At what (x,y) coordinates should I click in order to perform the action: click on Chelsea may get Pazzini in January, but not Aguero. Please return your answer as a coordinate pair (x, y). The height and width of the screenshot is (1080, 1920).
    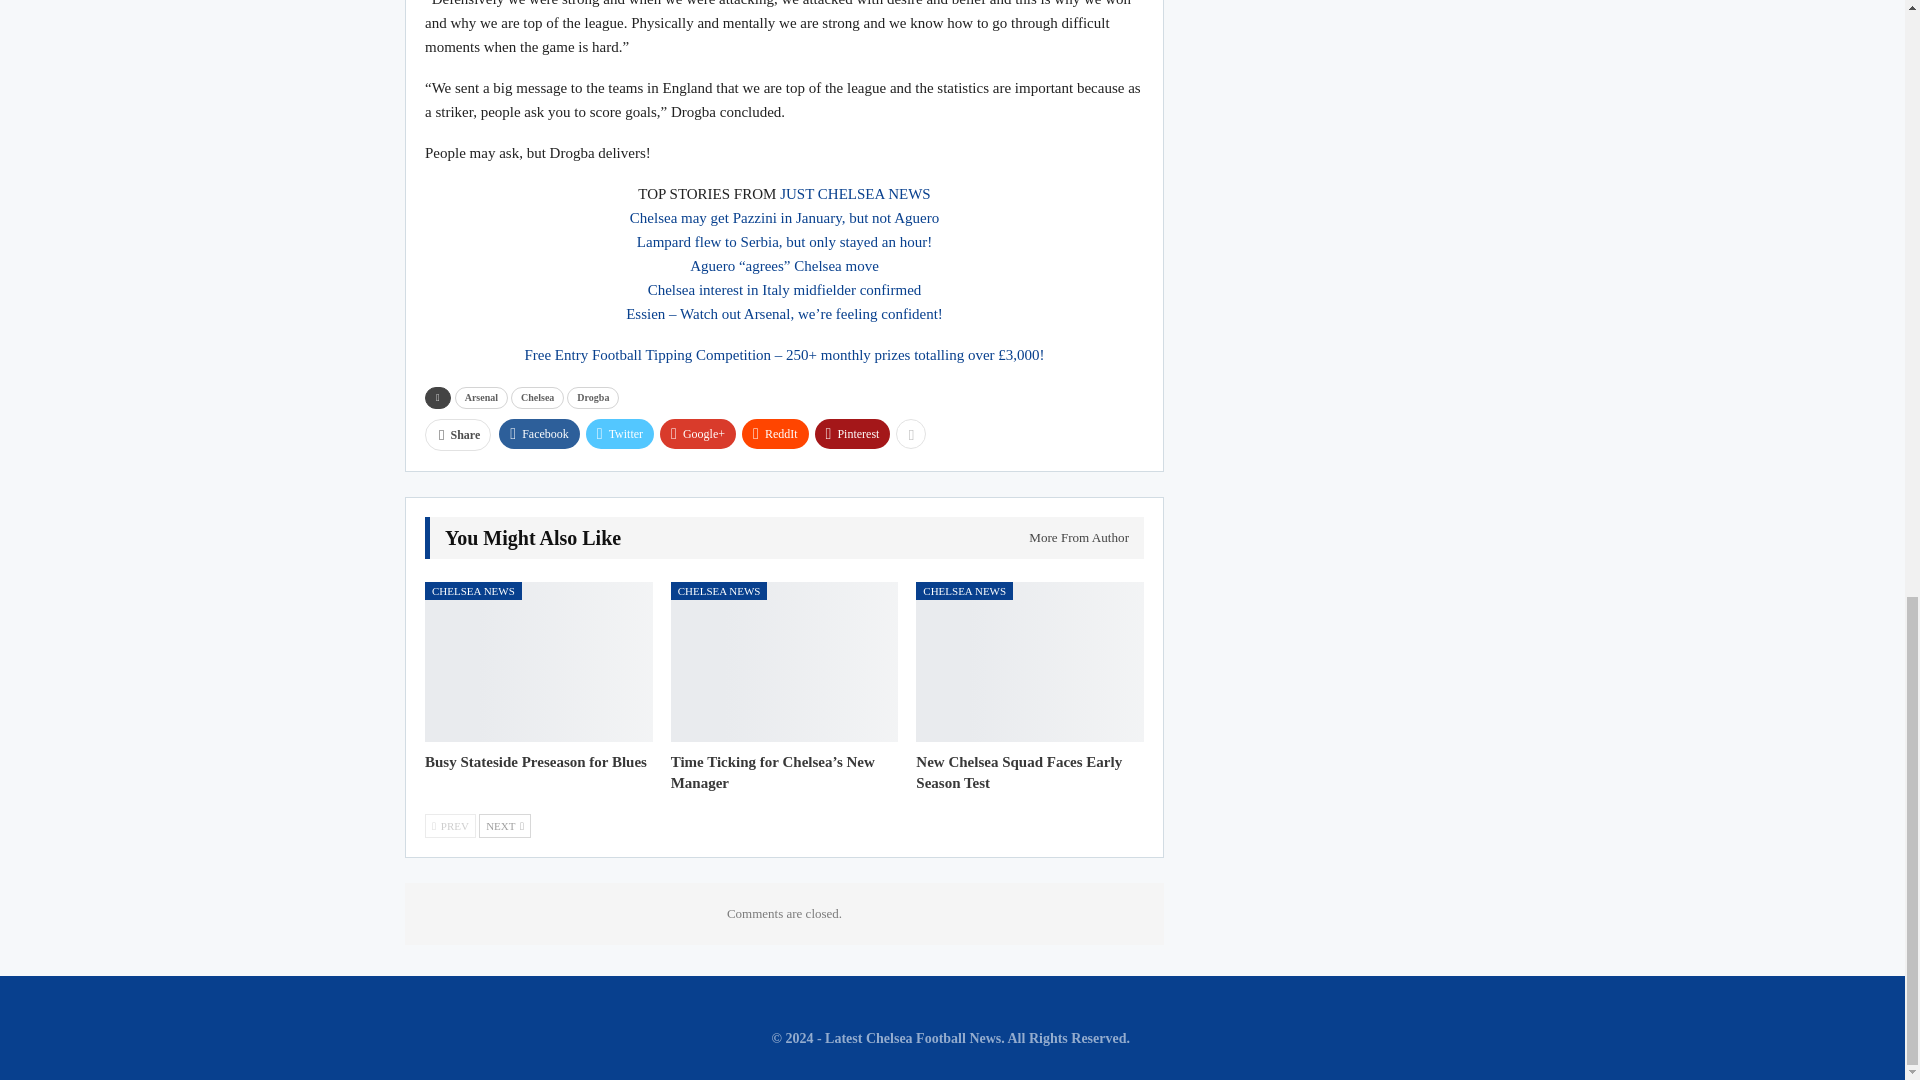
    Looking at the image, I should click on (784, 217).